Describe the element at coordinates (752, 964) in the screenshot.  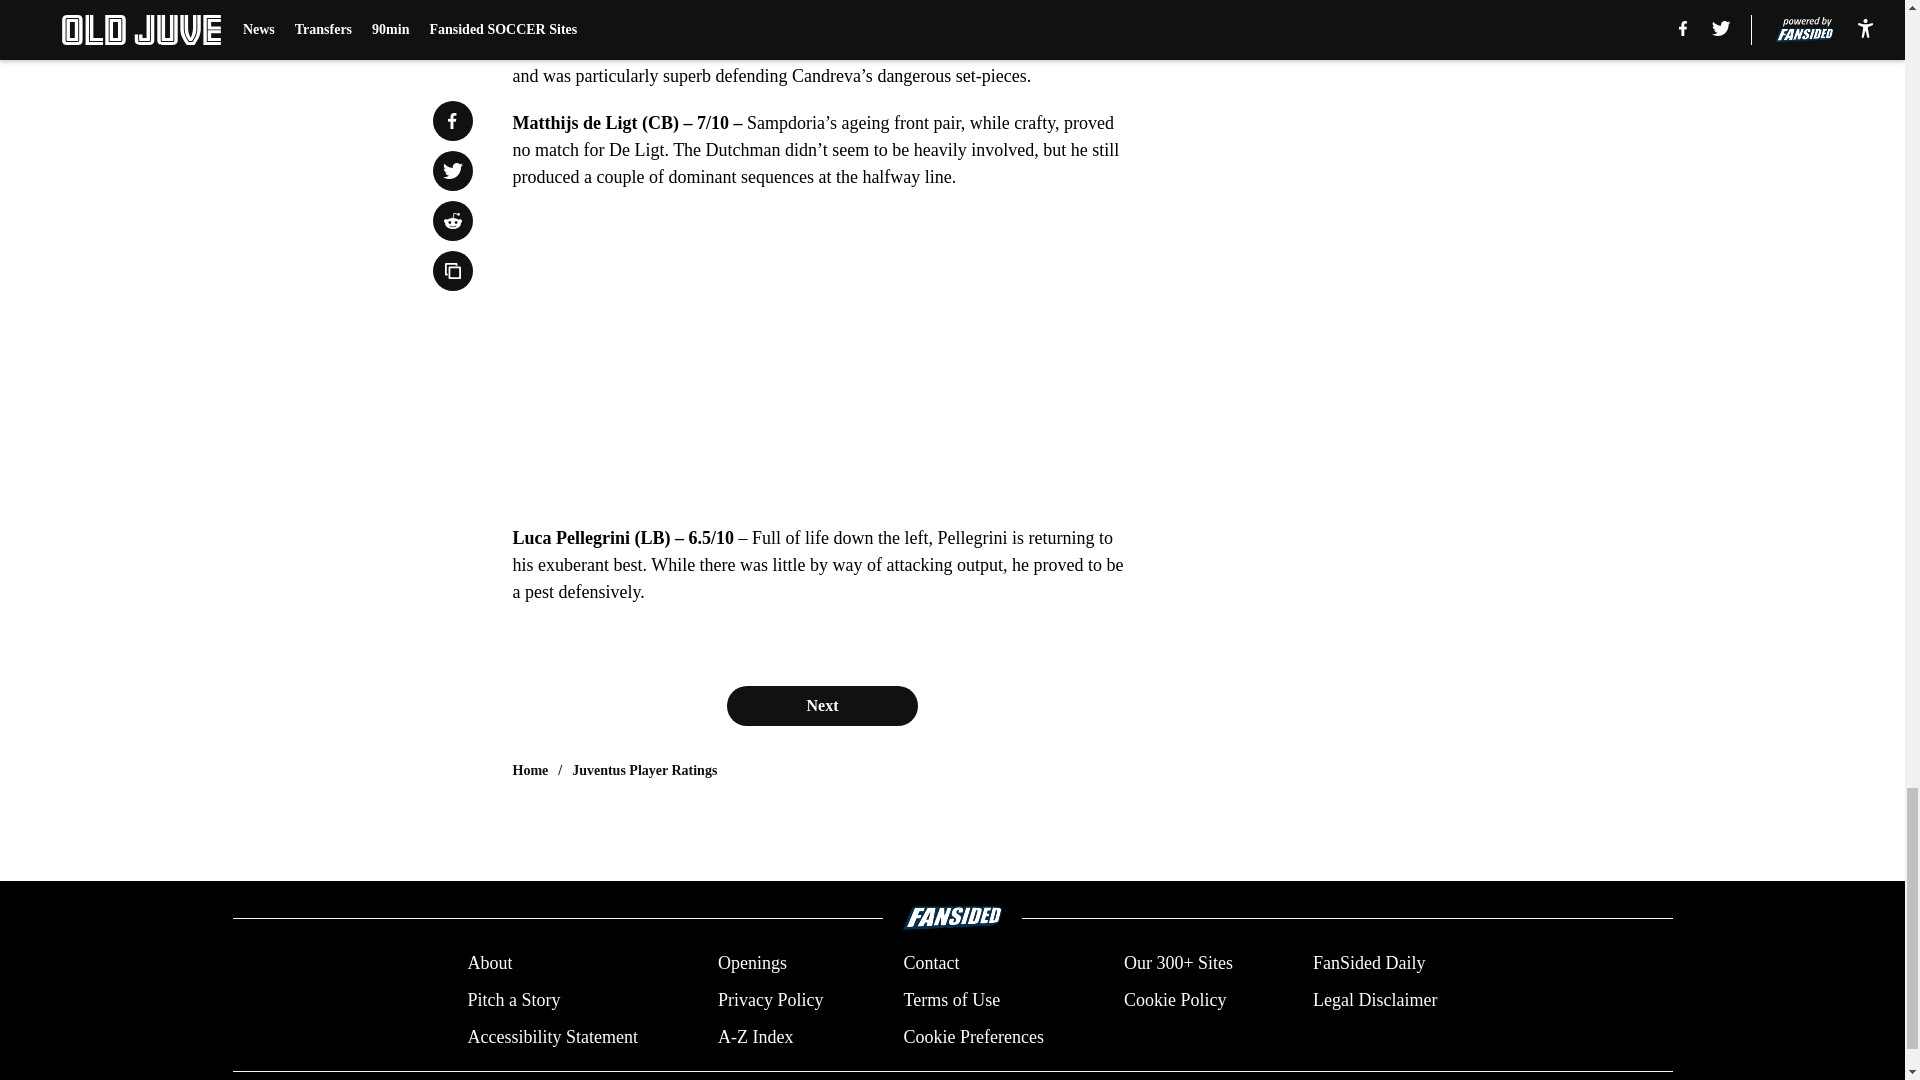
I see `Openings` at that location.